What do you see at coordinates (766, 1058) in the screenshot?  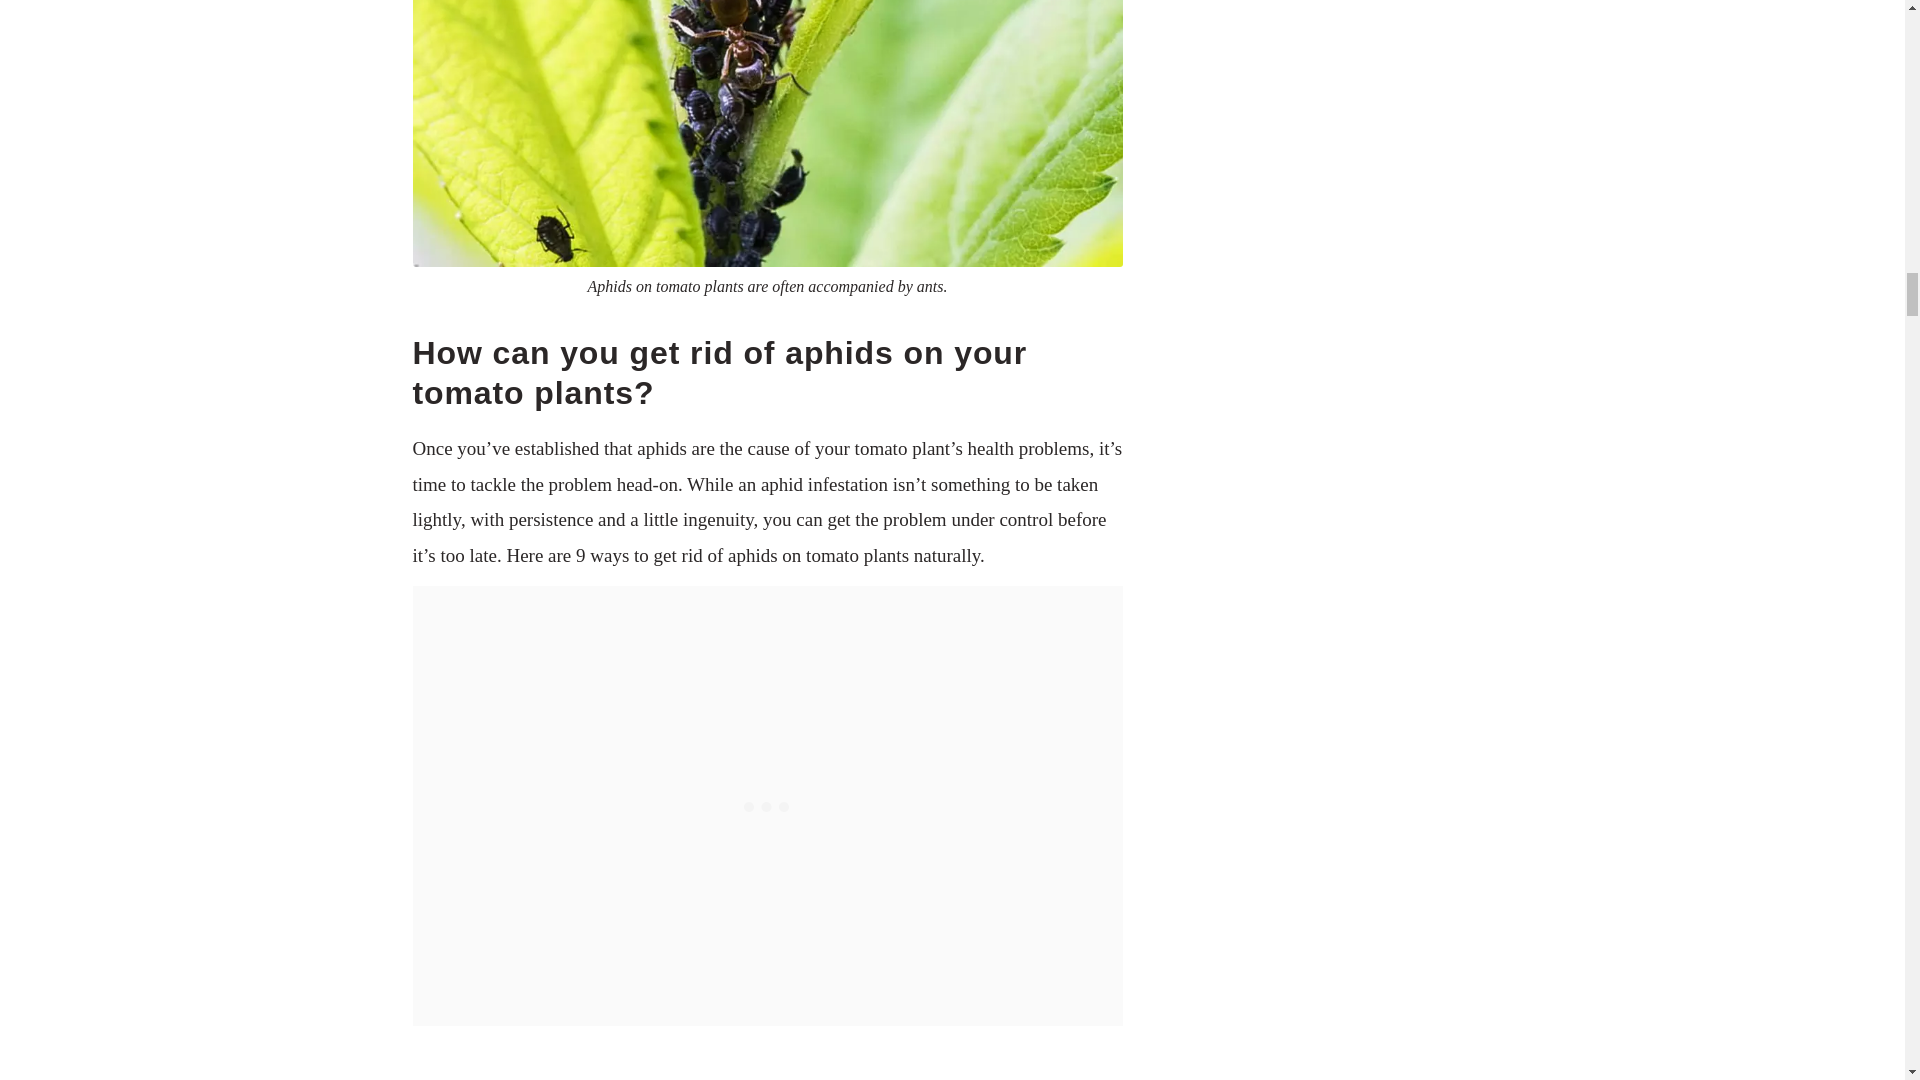 I see `Getting Rid Of Aphids On Tomatoes` at bounding box center [766, 1058].